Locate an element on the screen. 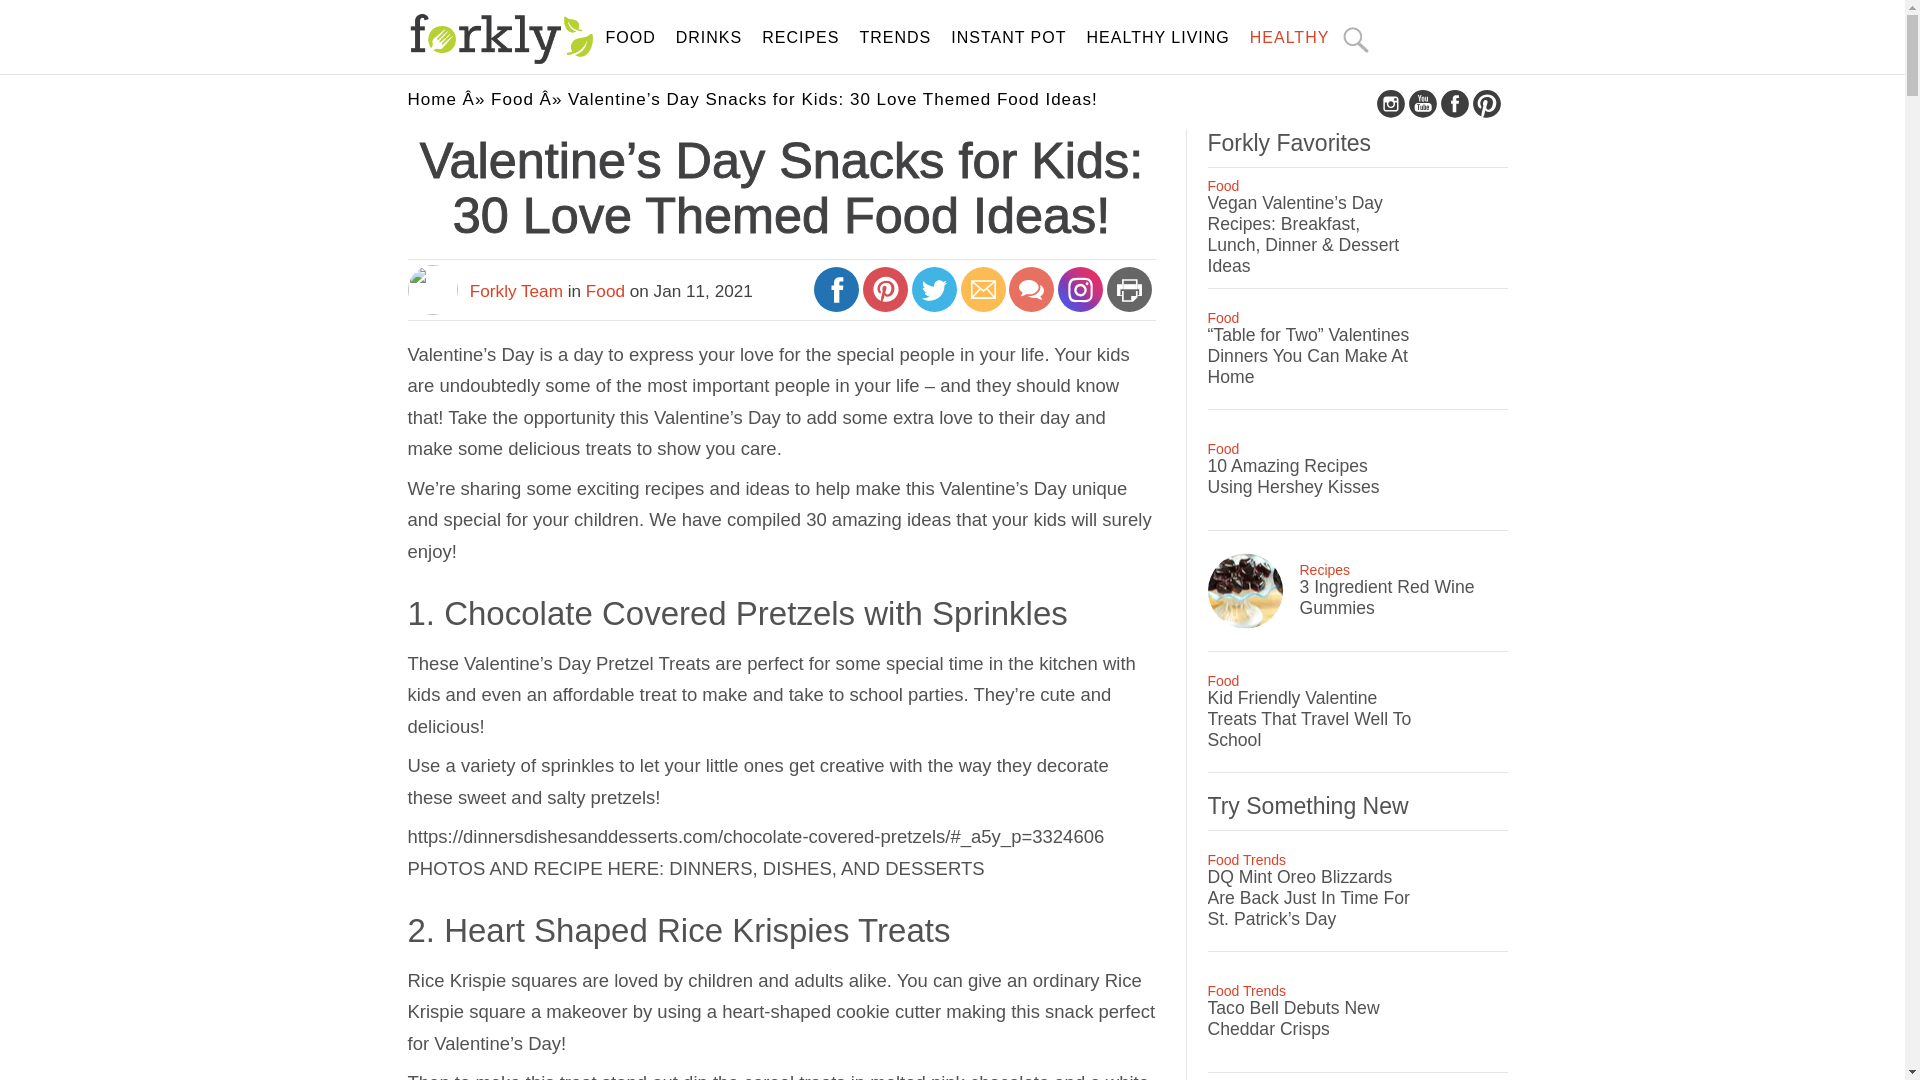  TRENDS is located at coordinates (894, 38).